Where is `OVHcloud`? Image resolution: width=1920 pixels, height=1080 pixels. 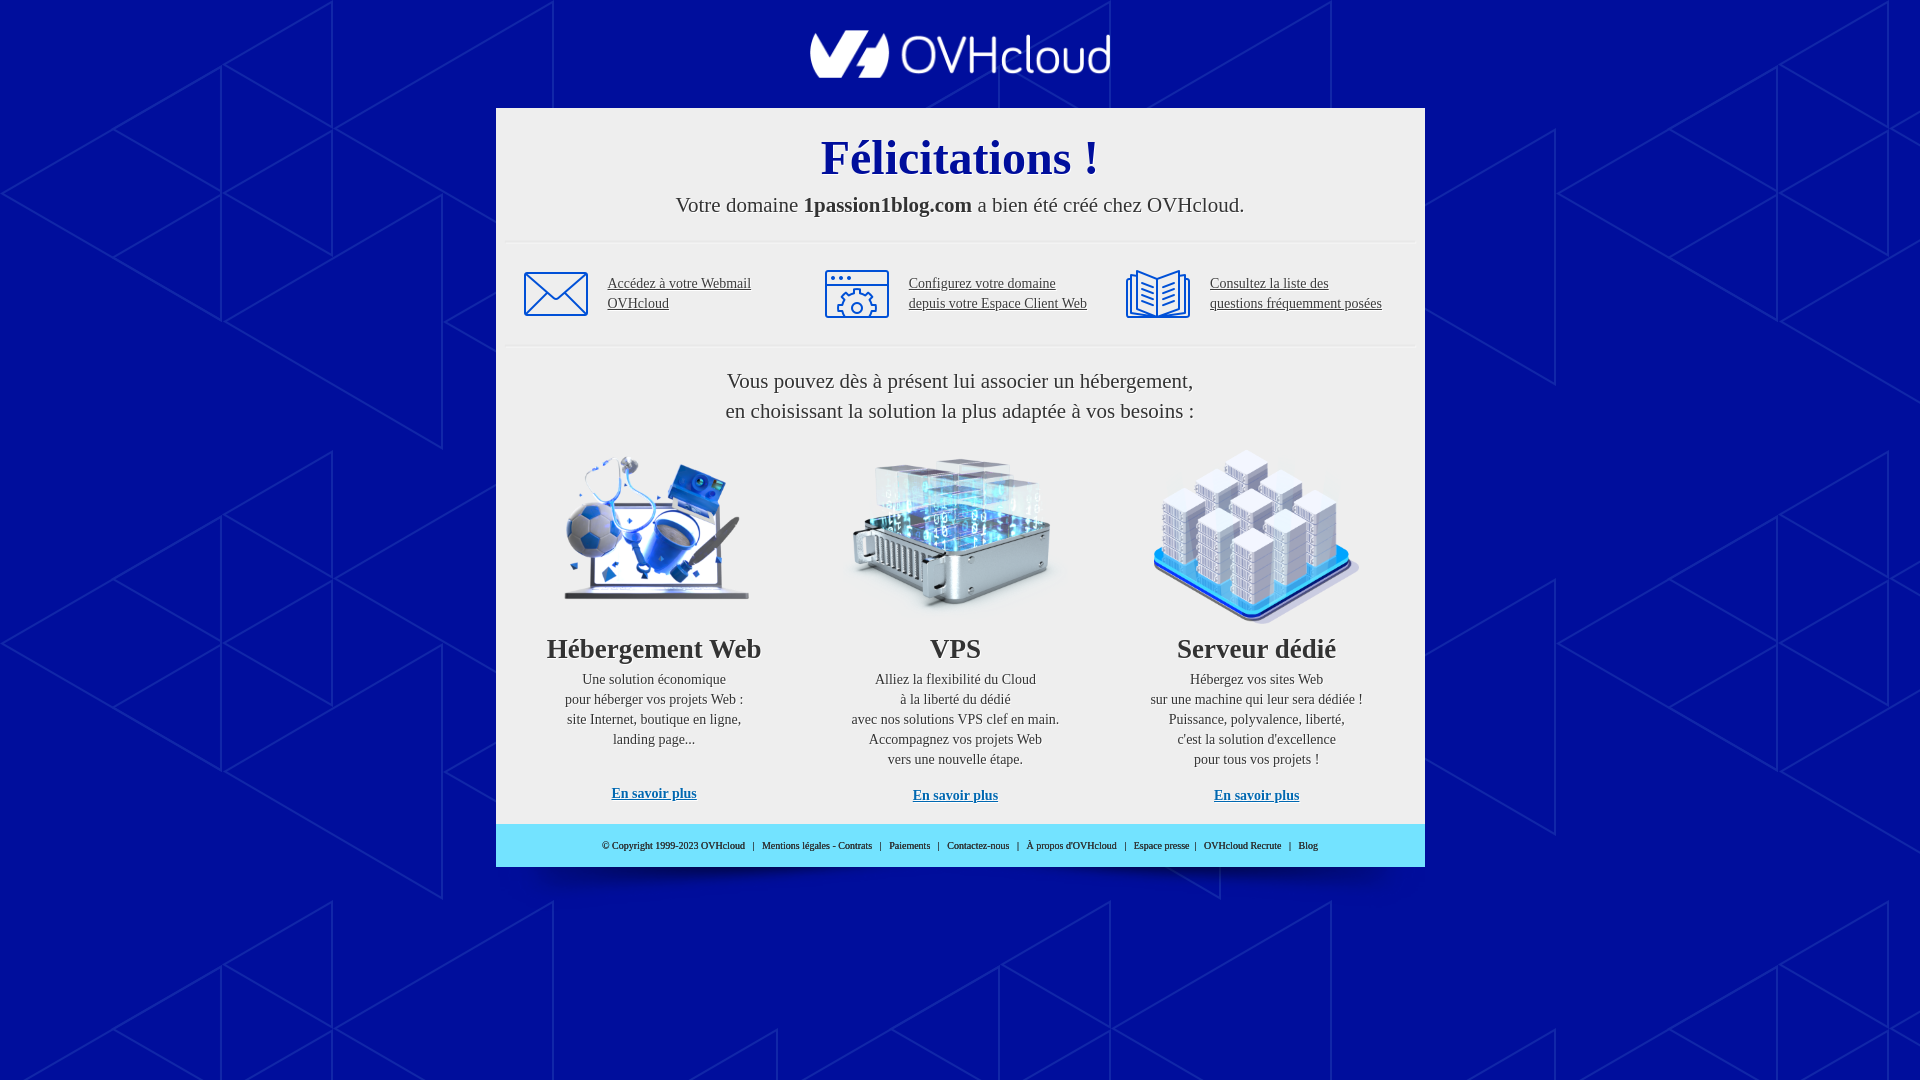
OVHcloud is located at coordinates (960, 72).